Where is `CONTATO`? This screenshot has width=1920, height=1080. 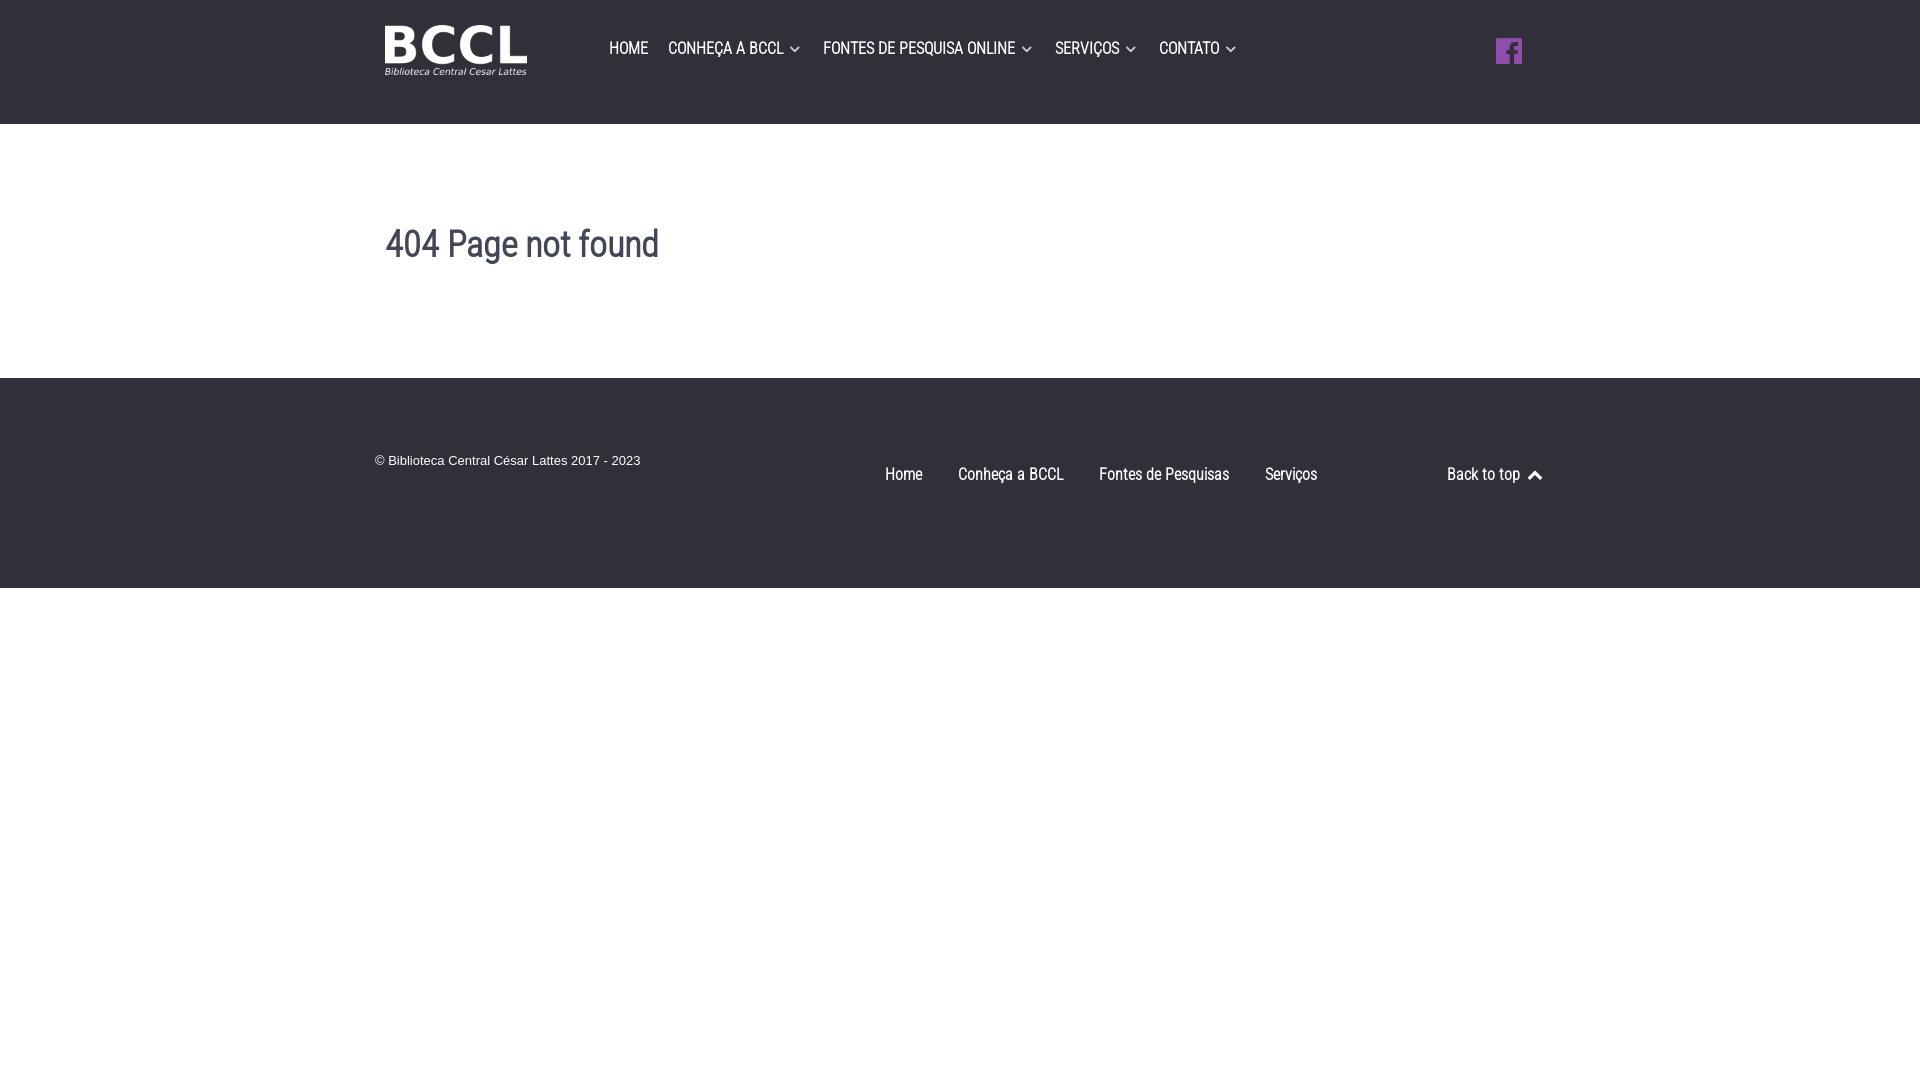 CONTATO is located at coordinates (1199, 51).